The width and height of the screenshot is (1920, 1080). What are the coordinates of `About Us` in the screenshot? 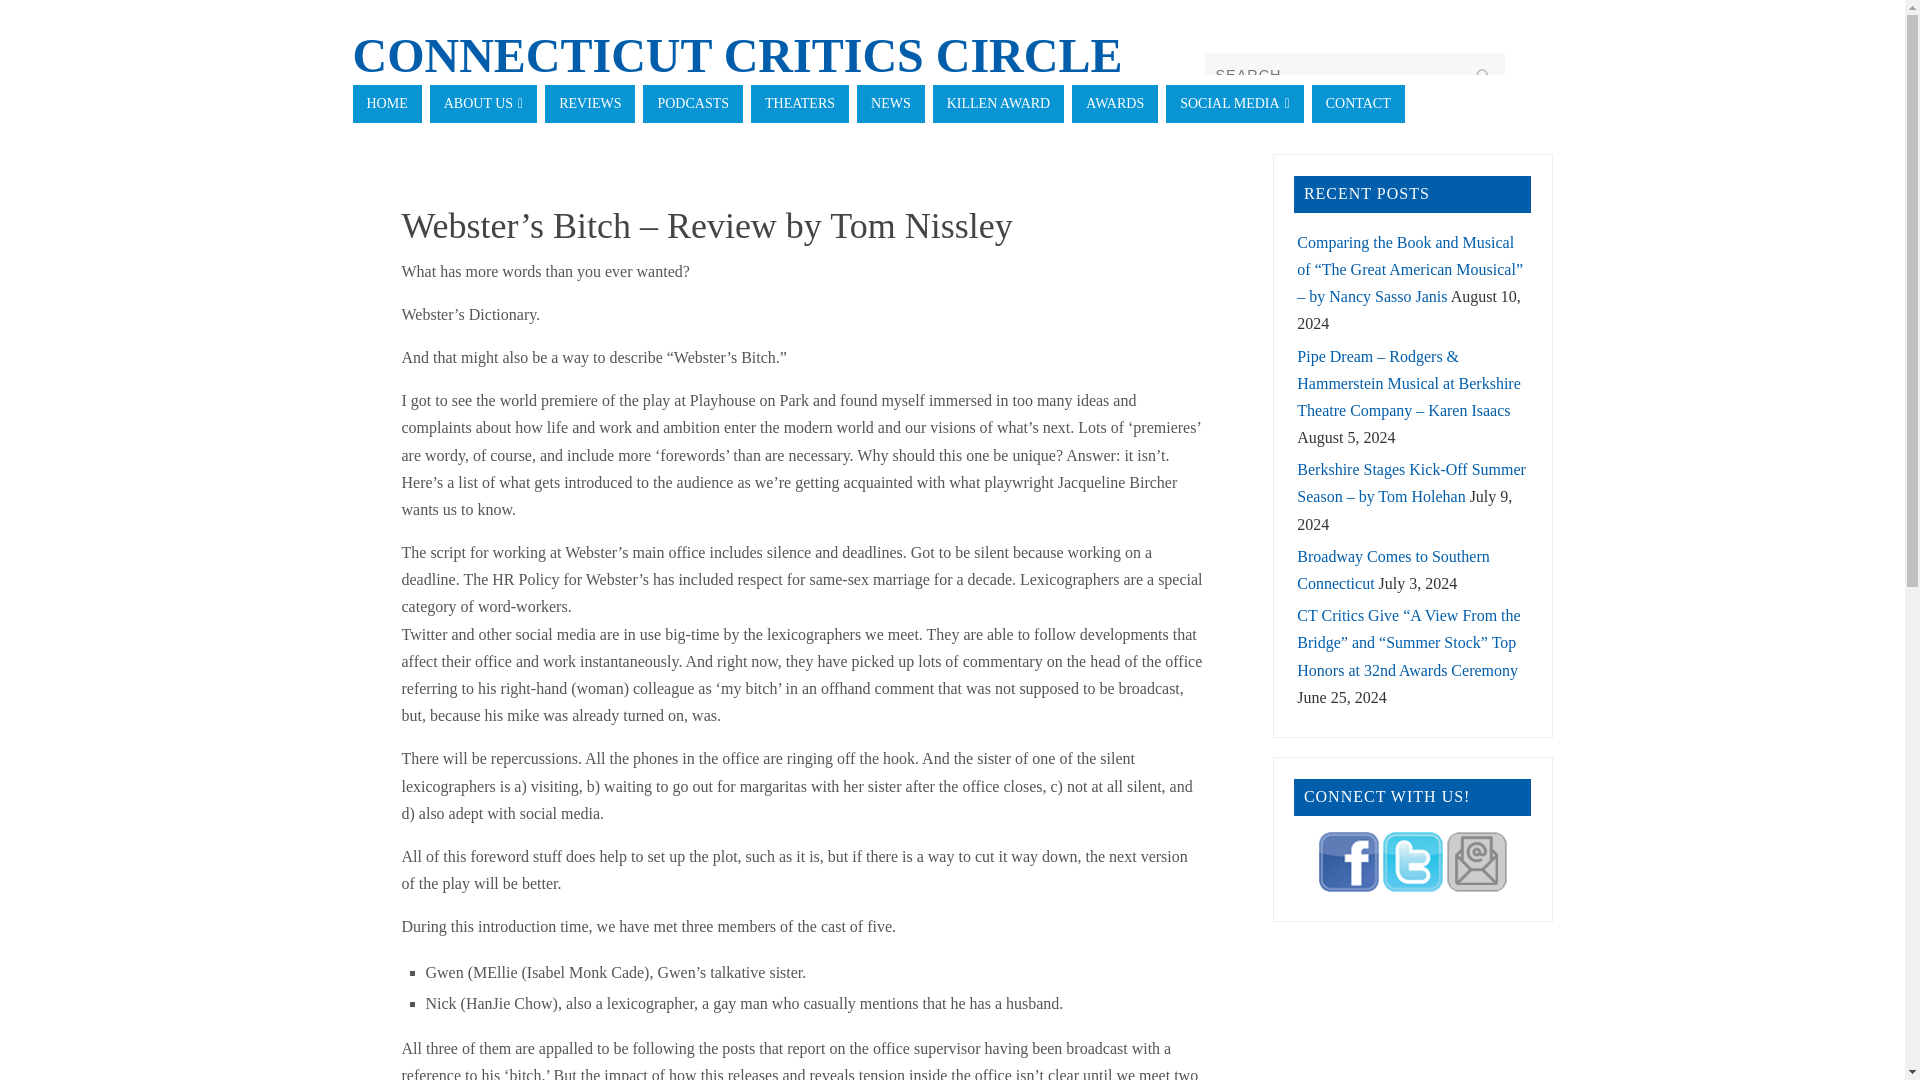 It's located at (484, 104).